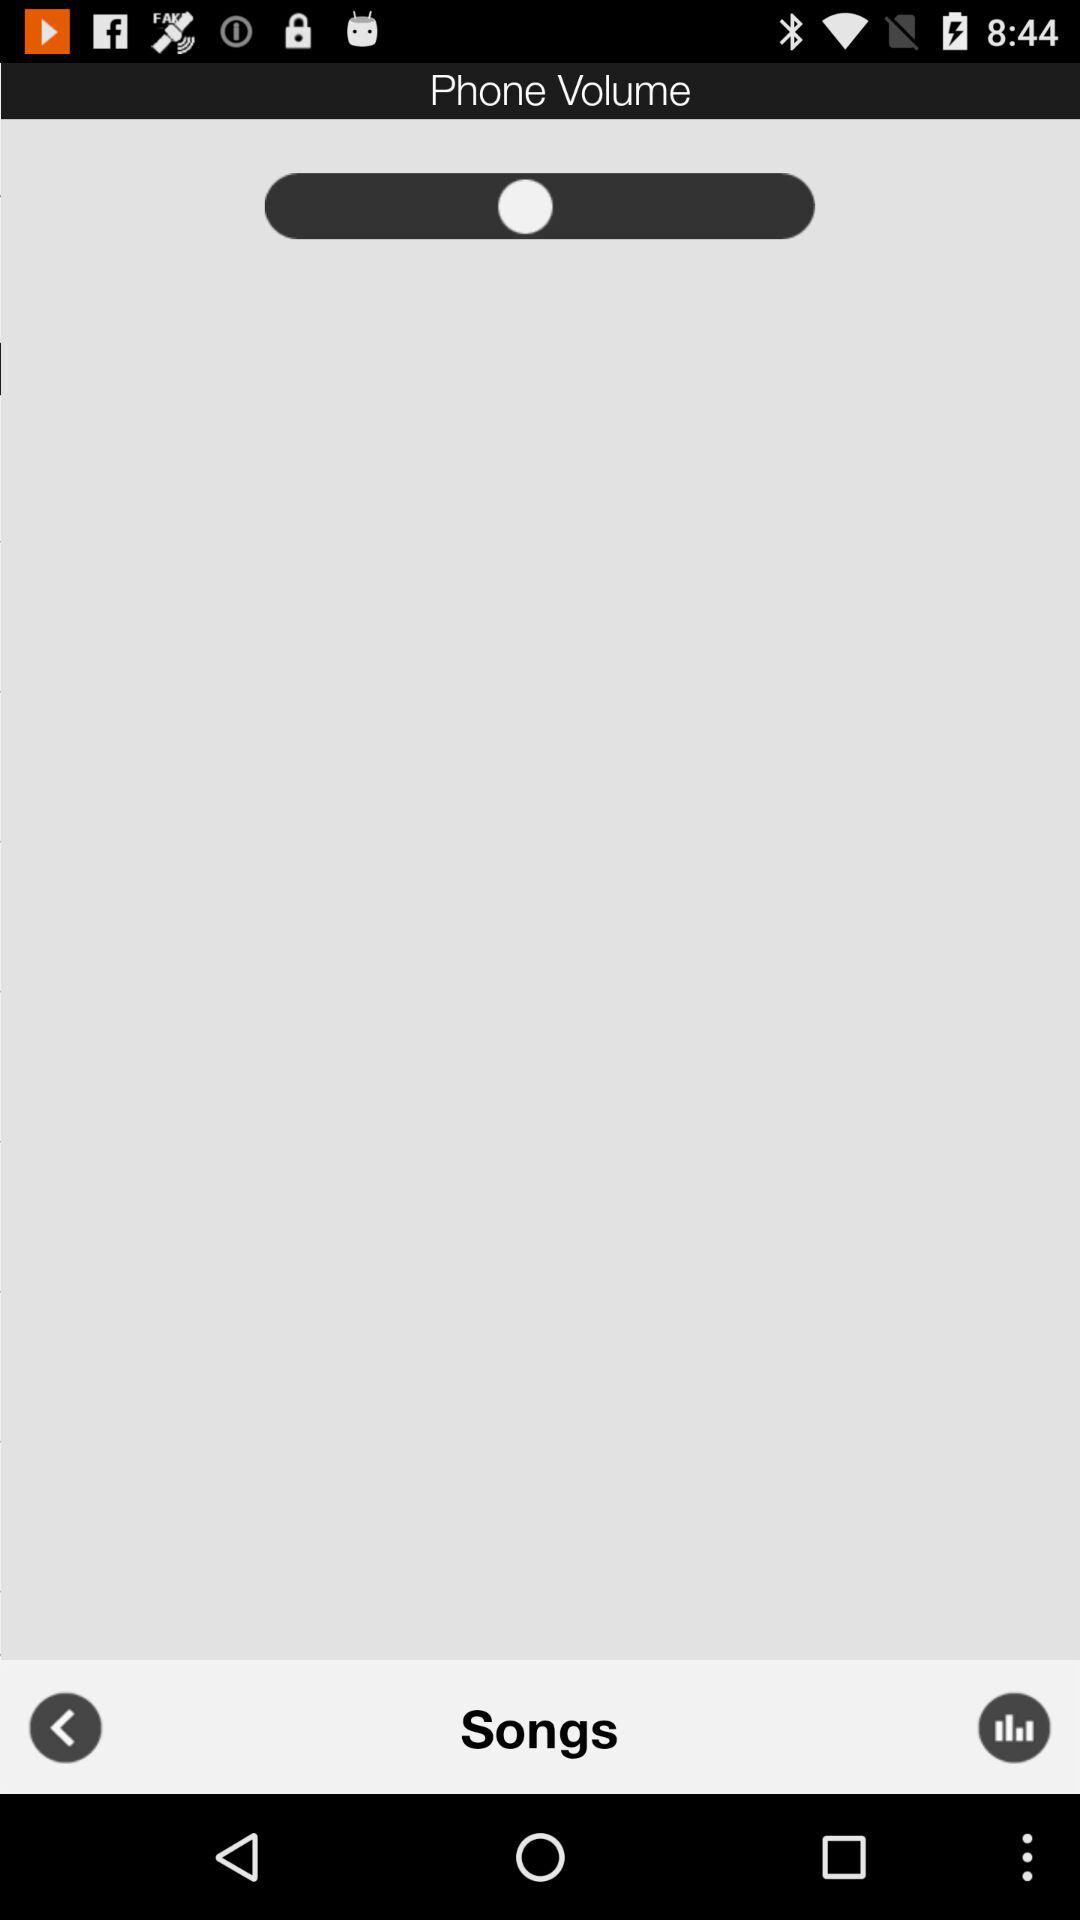  What do you see at coordinates (540, 206) in the screenshot?
I see `volume control` at bounding box center [540, 206].